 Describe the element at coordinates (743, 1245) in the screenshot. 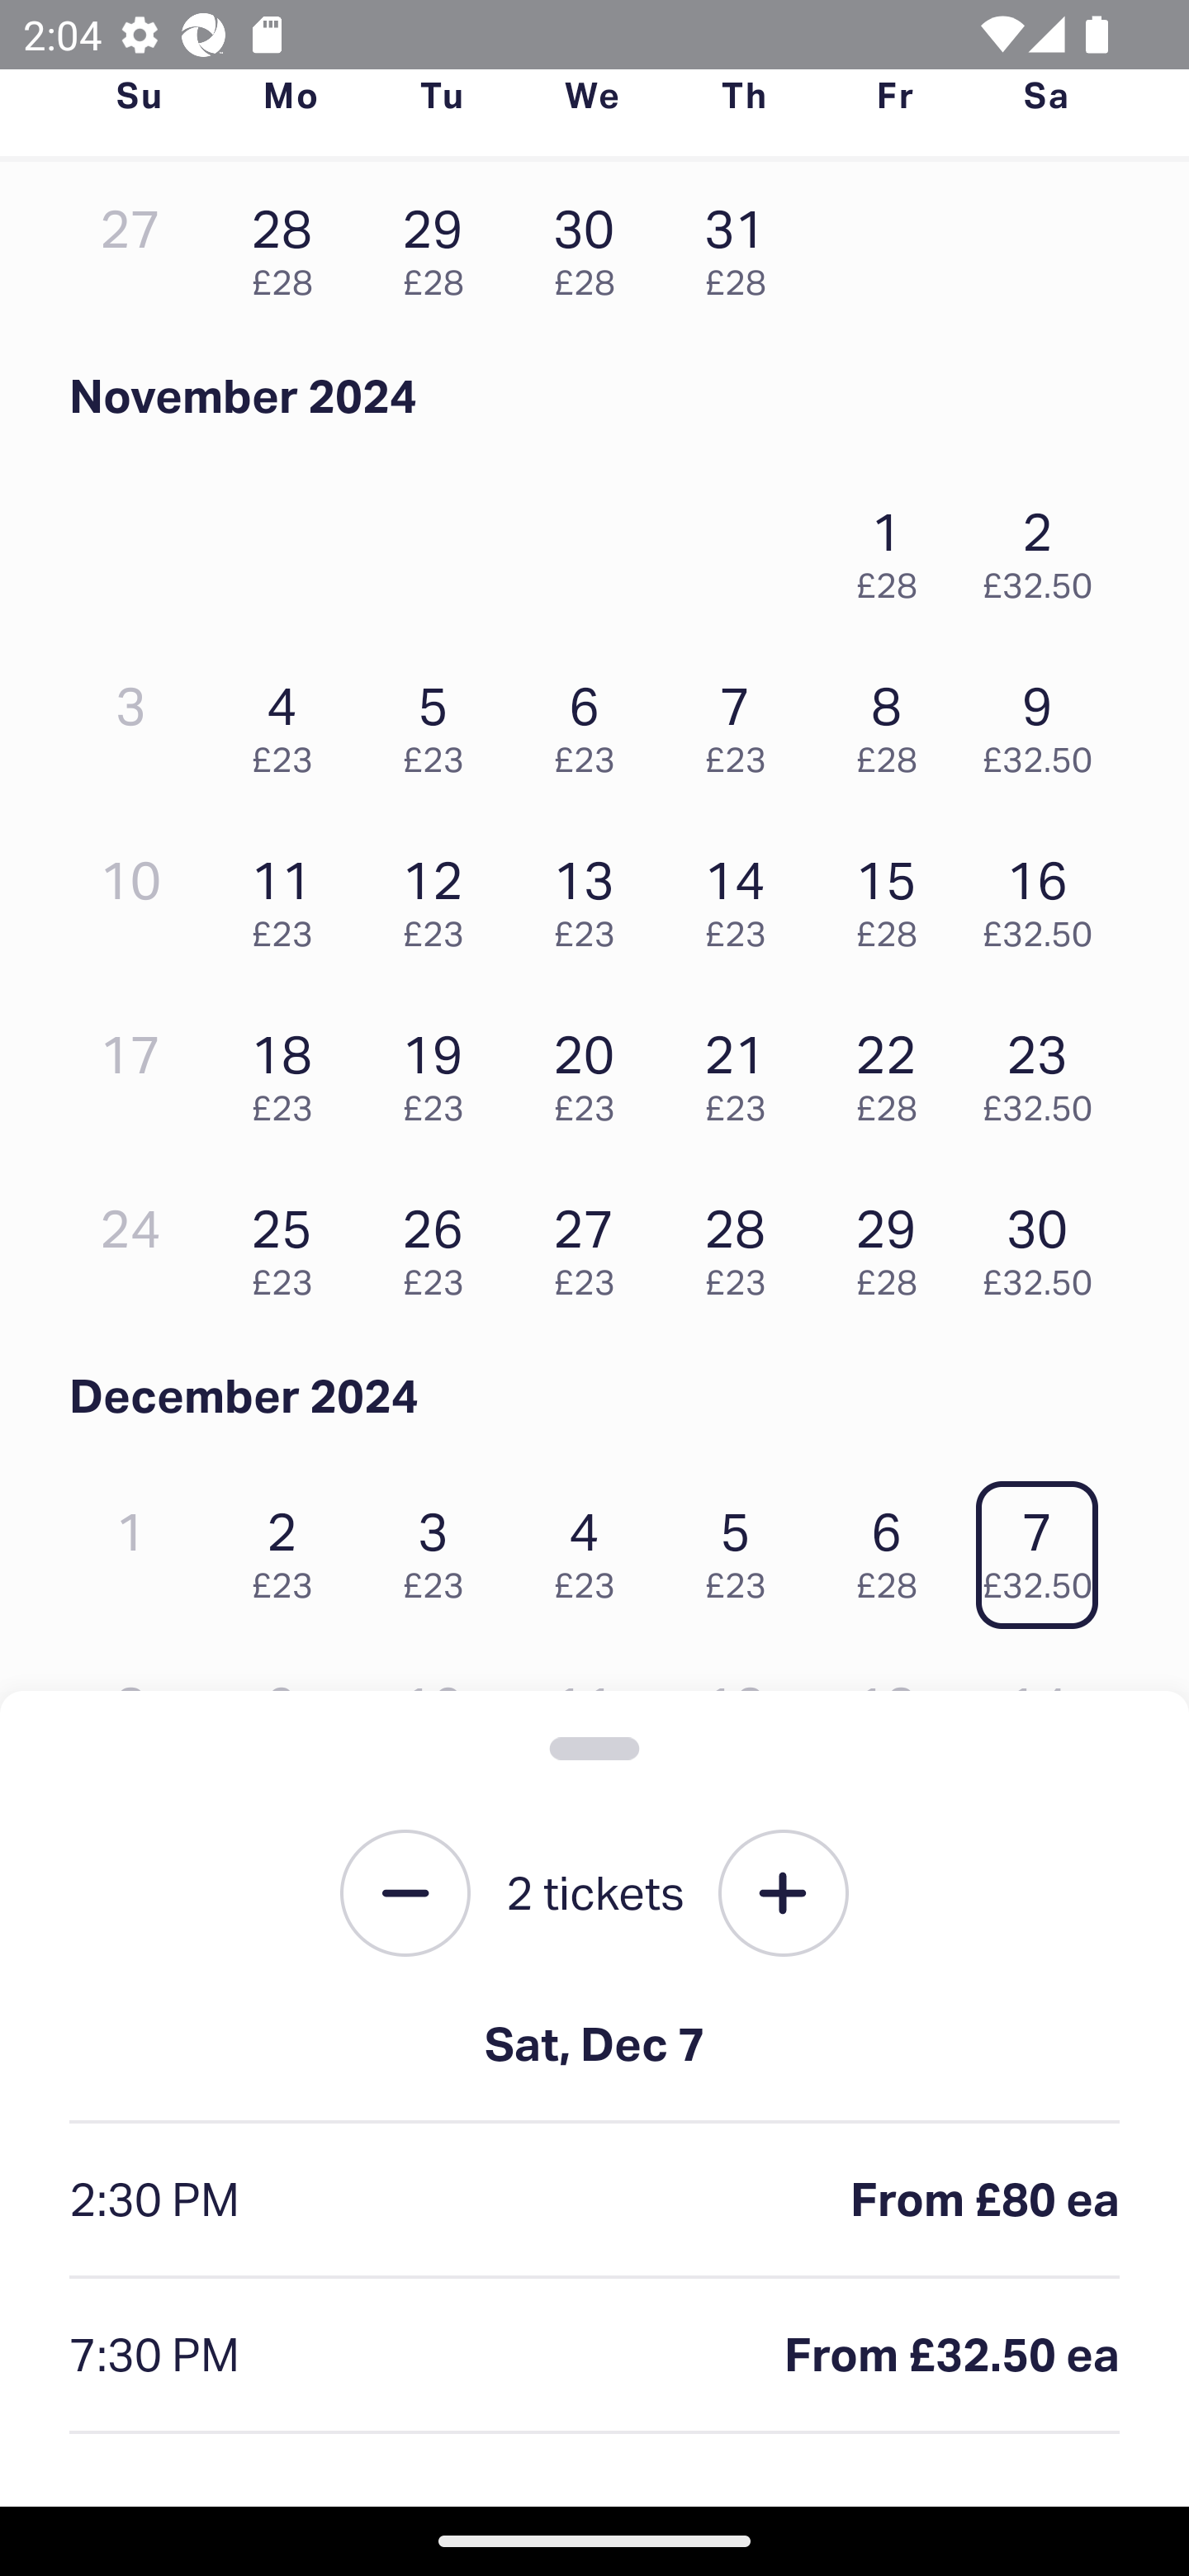

I see `28 £23` at that location.